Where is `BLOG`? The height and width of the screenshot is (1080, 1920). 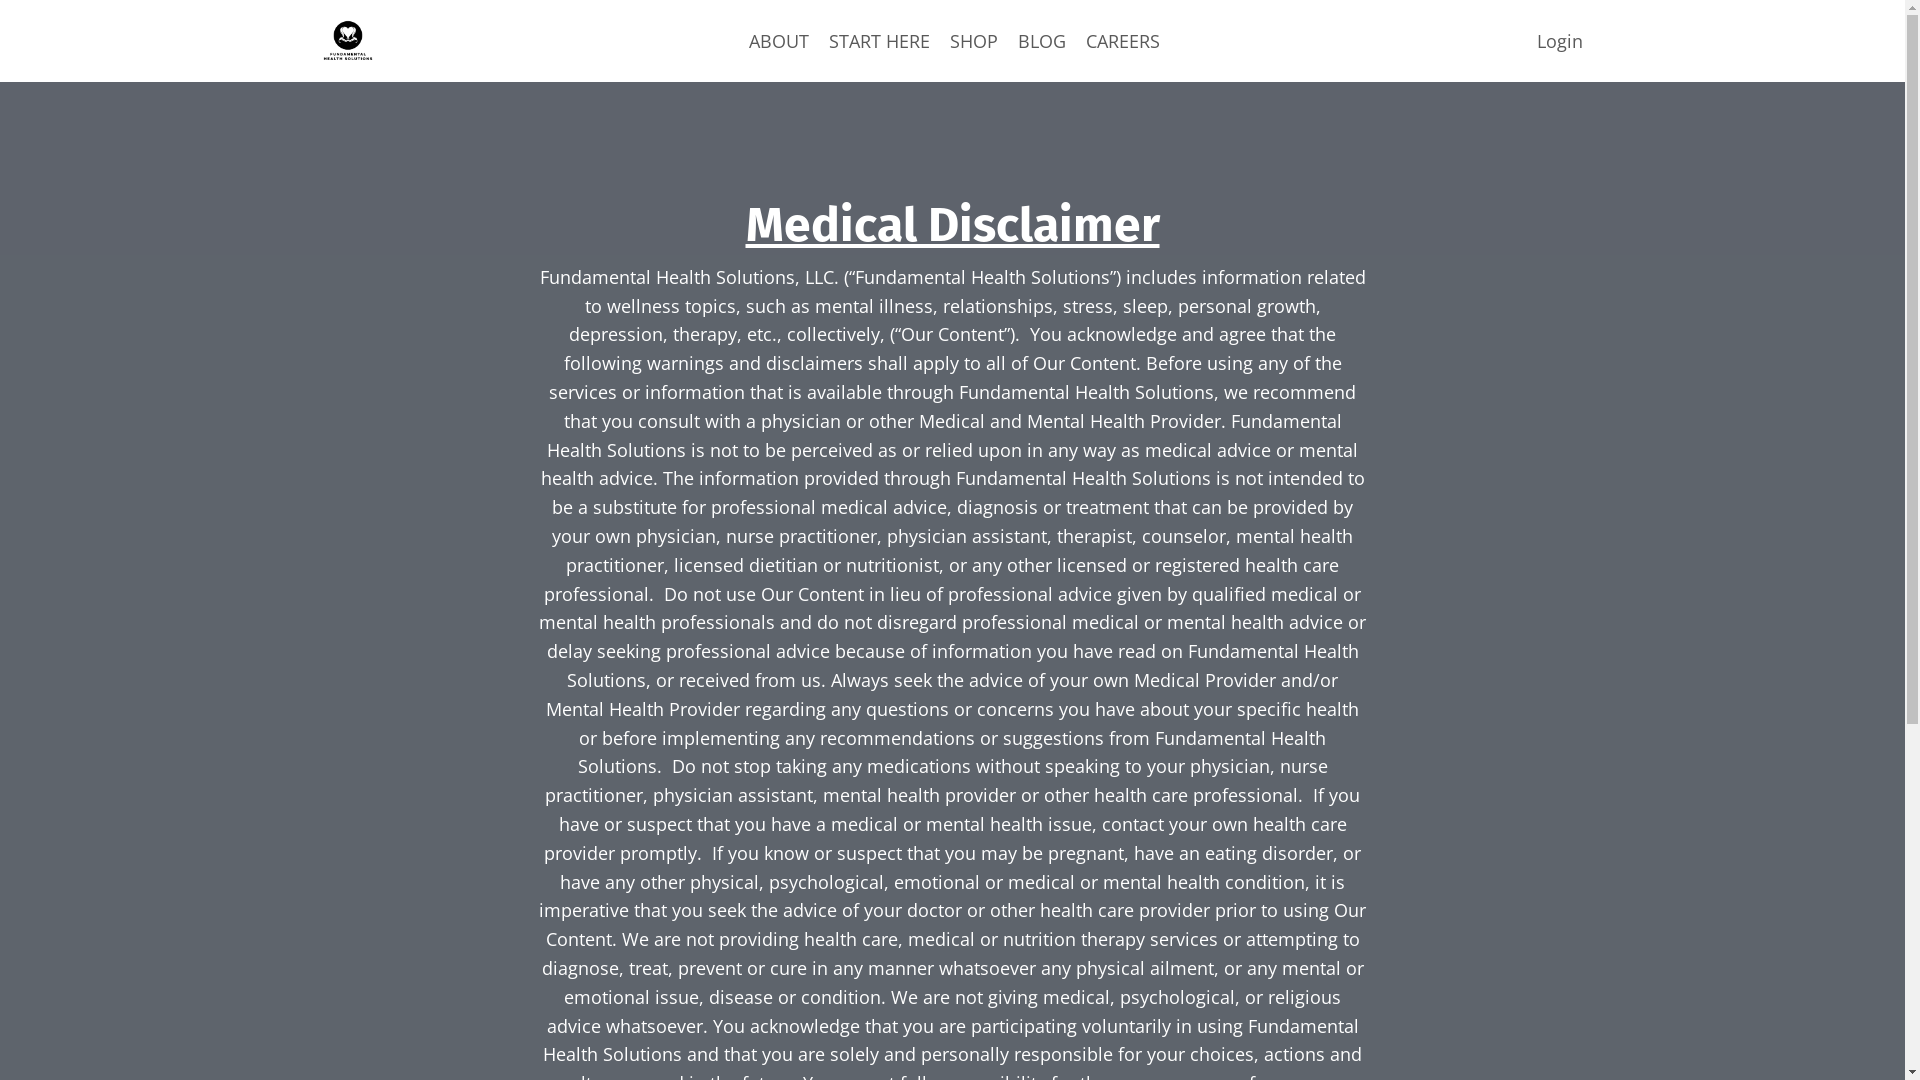
BLOG is located at coordinates (1042, 42).